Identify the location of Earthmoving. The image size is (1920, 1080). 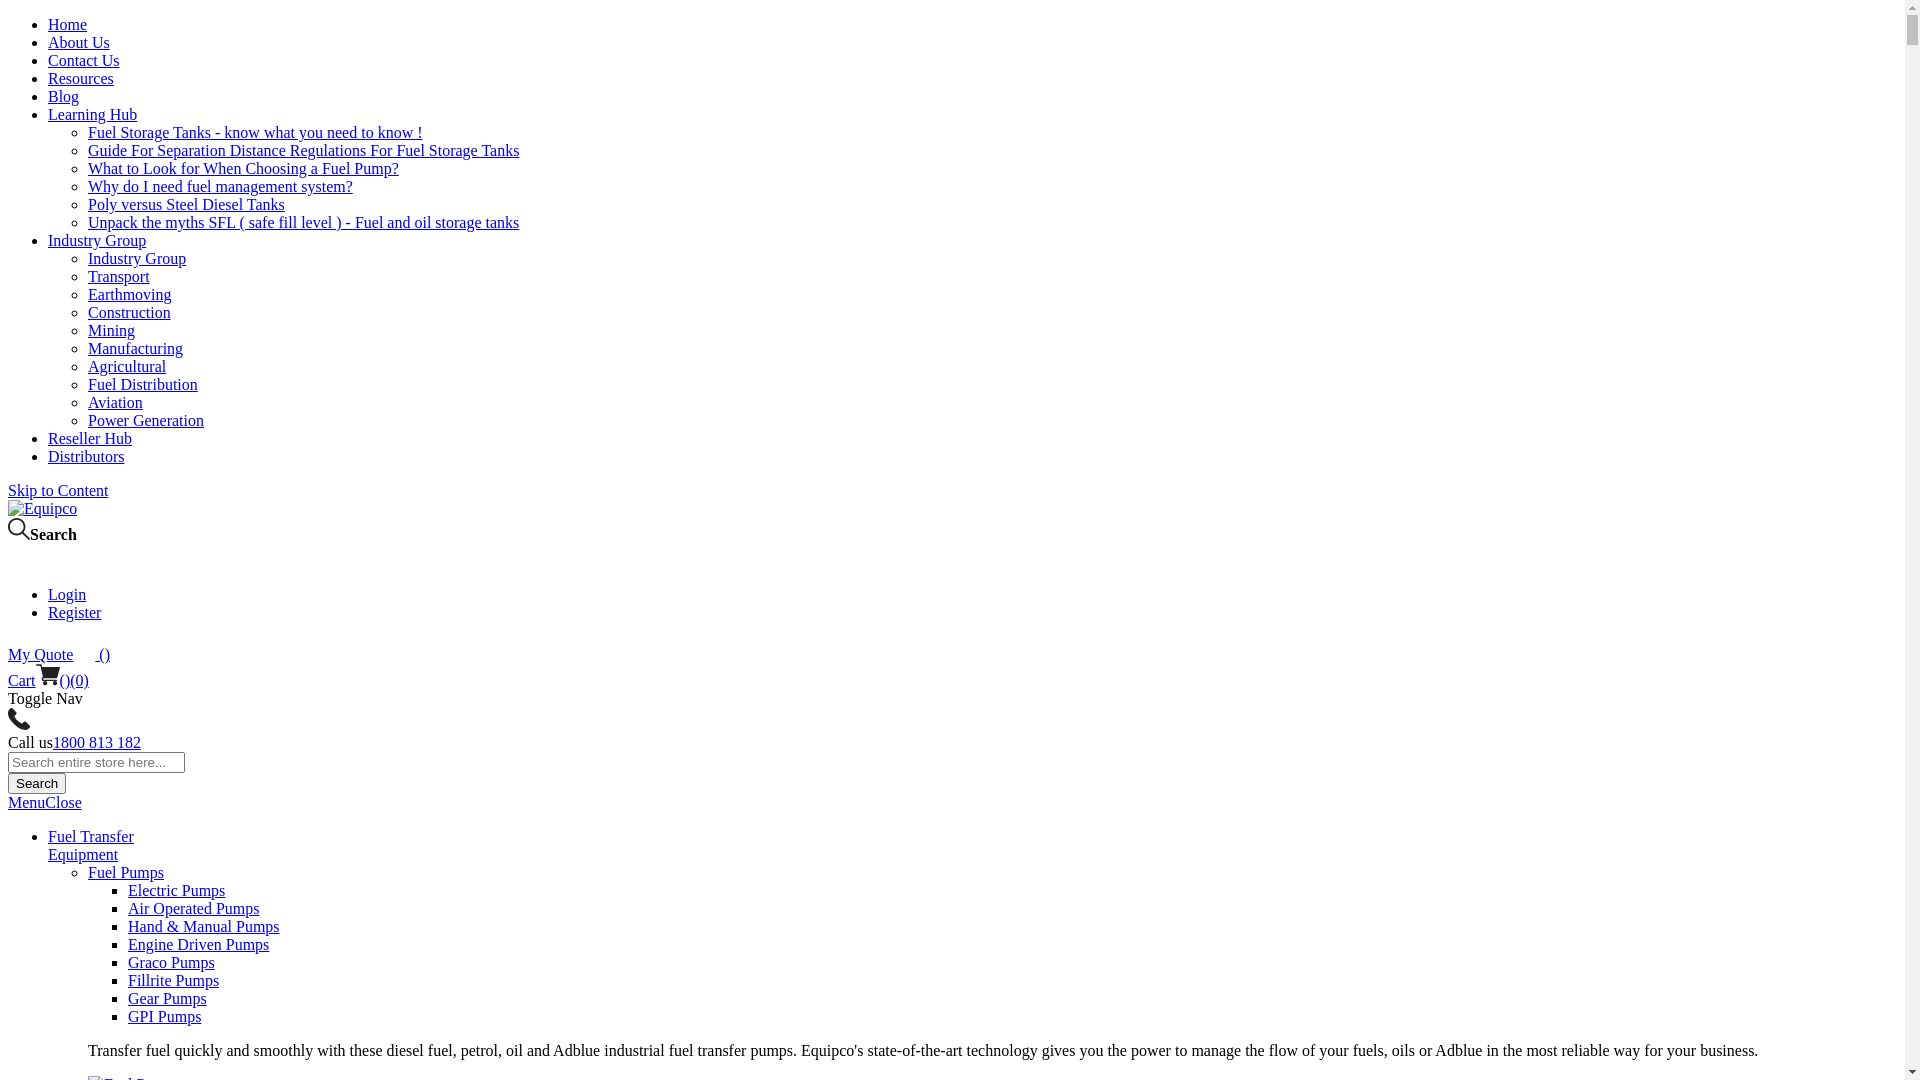
(130, 294).